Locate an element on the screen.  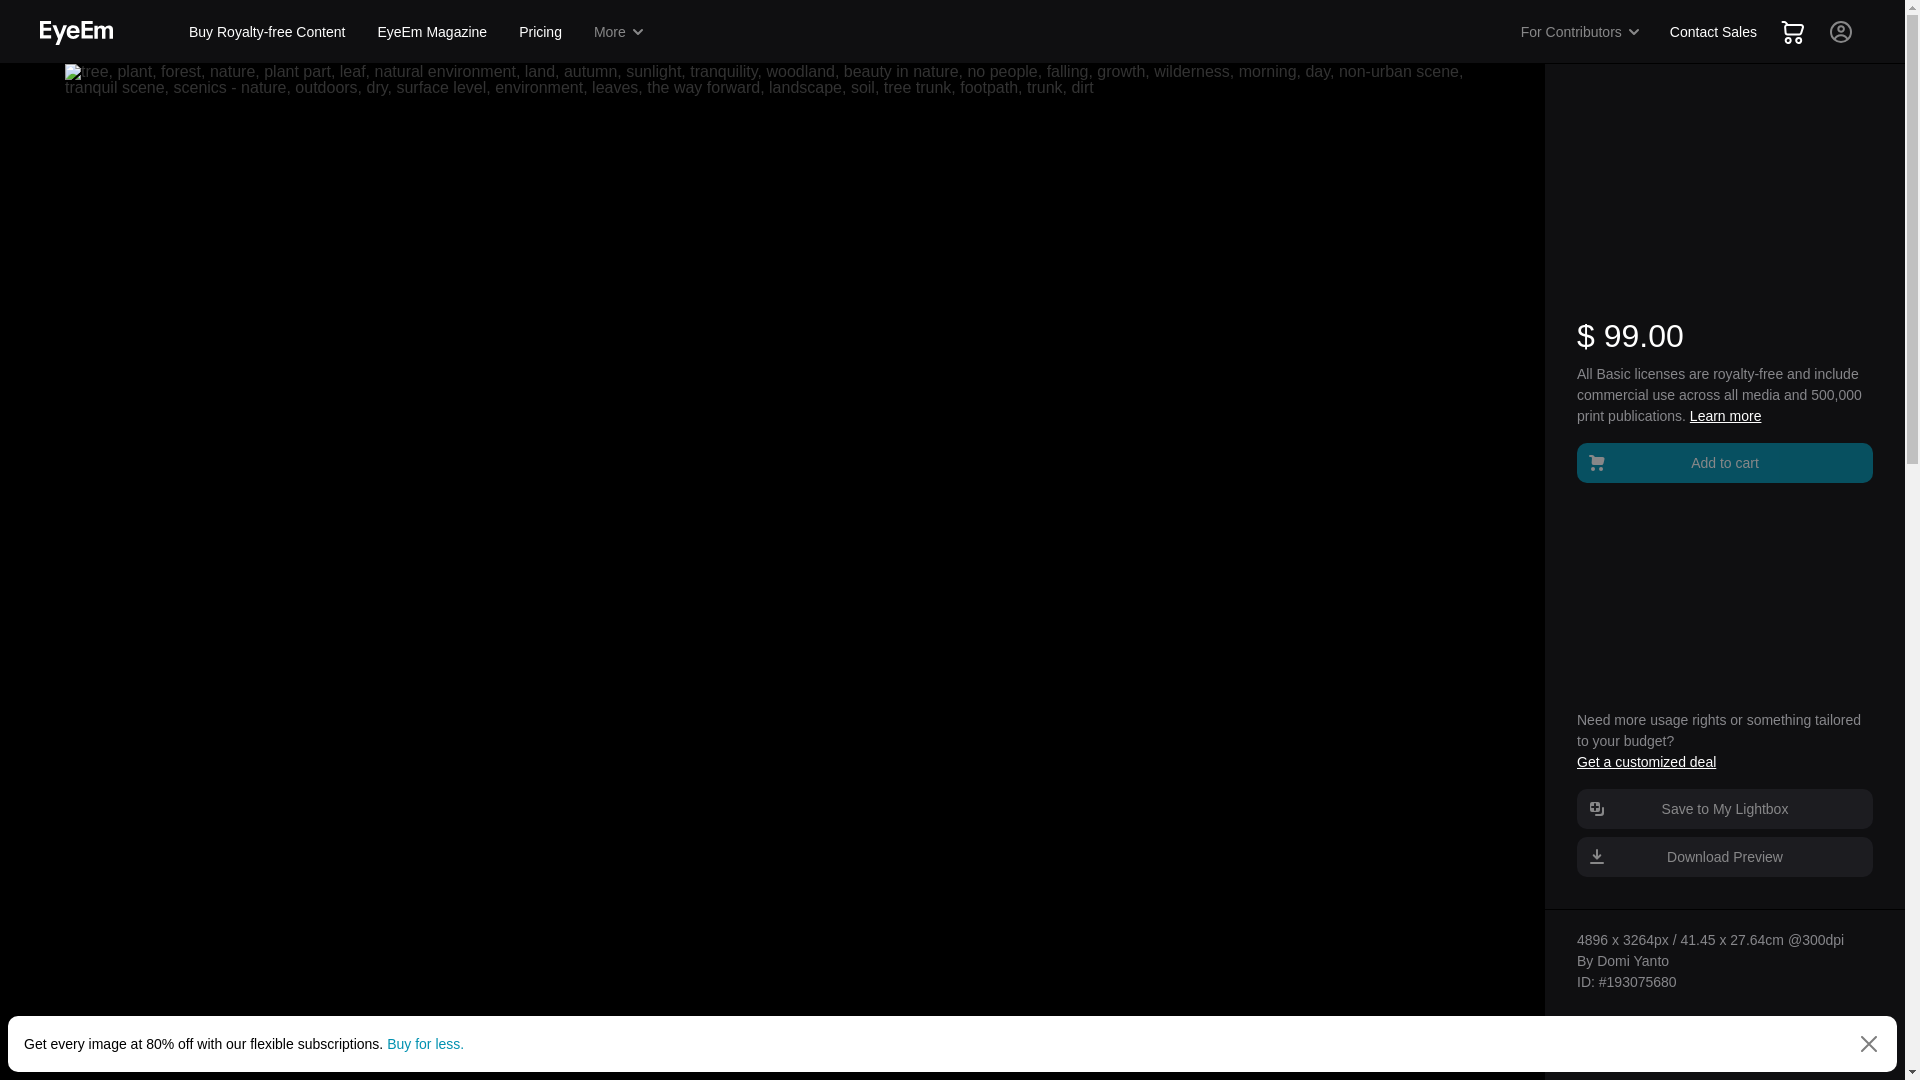
Pricing is located at coordinates (540, 31).